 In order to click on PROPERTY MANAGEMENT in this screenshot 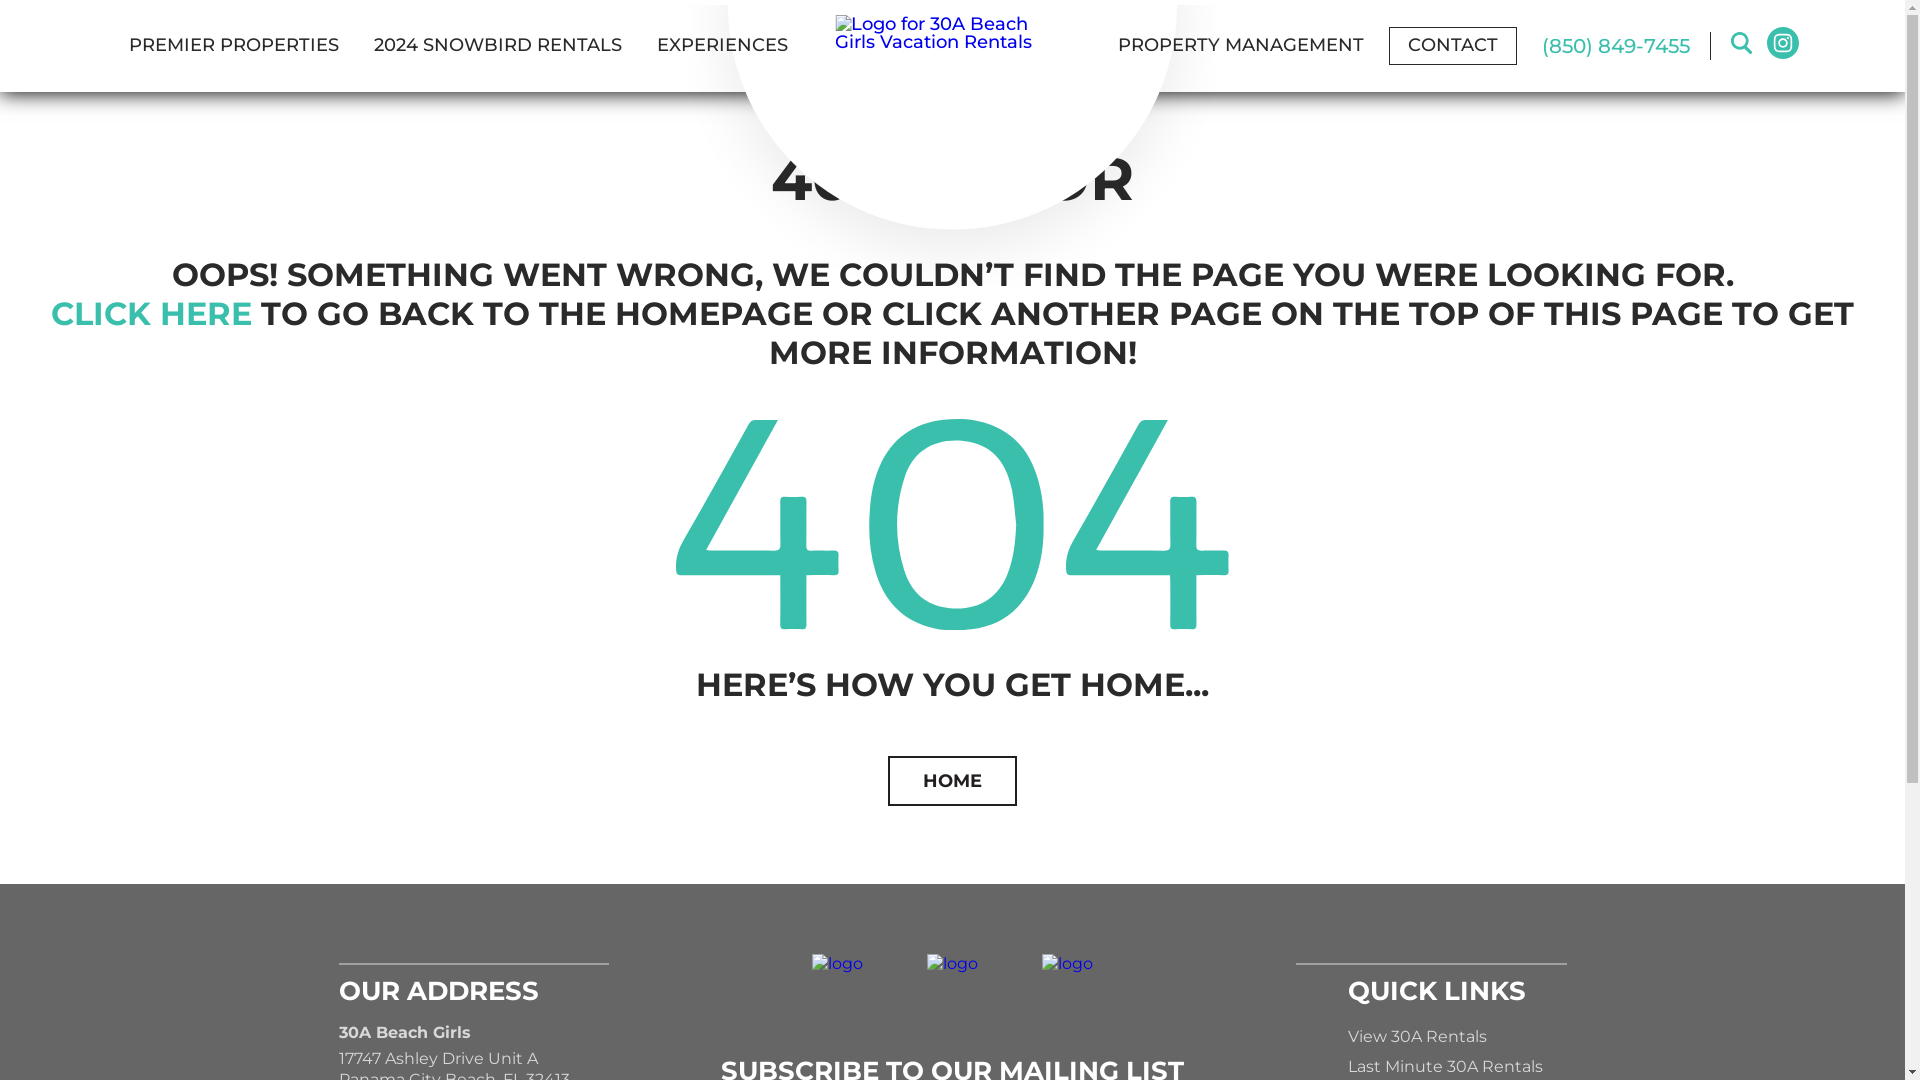, I will do `click(1240, 46)`.